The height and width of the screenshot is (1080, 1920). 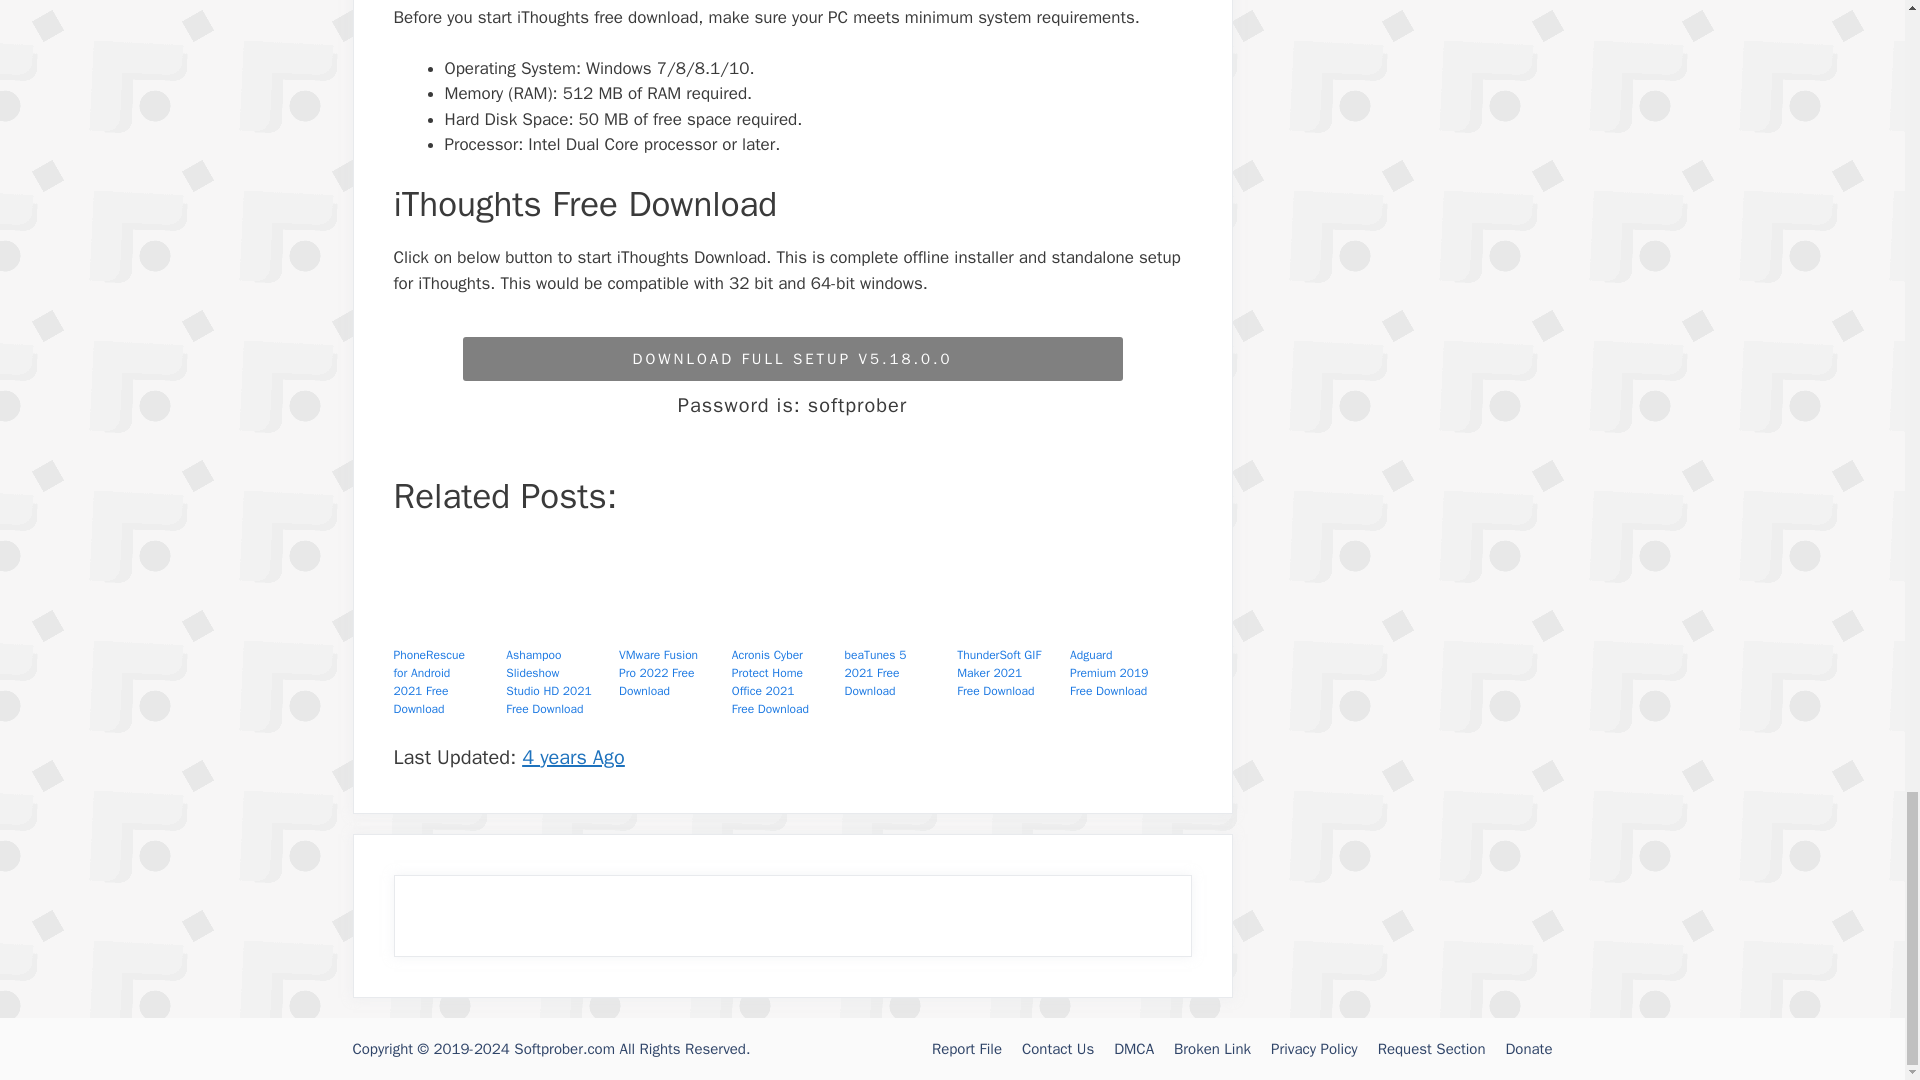 What do you see at coordinates (792, 359) in the screenshot?
I see `Size: 25 MB` at bounding box center [792, 359].